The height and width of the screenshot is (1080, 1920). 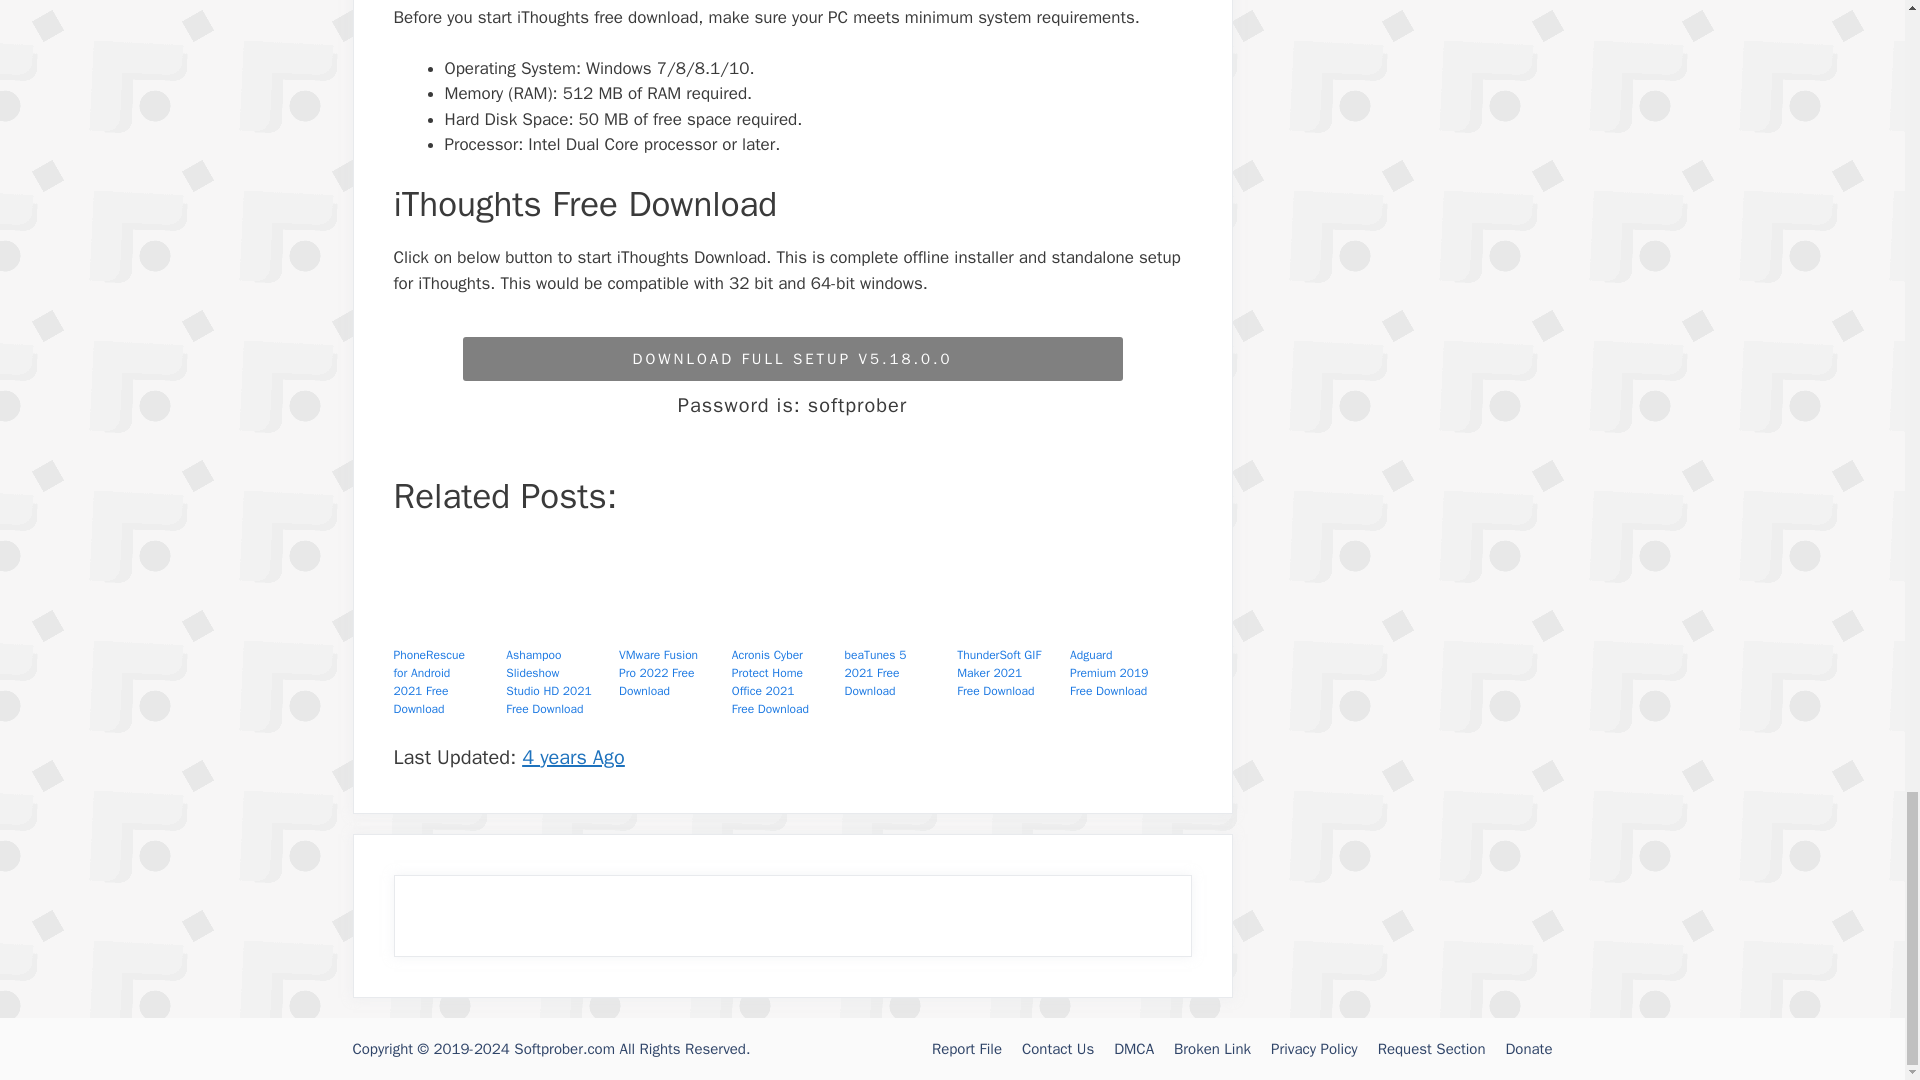 What do you see at coordinates (792, 359) in the screenshot?
I see `Size: 25 MB` at bounding box center [792, 359].